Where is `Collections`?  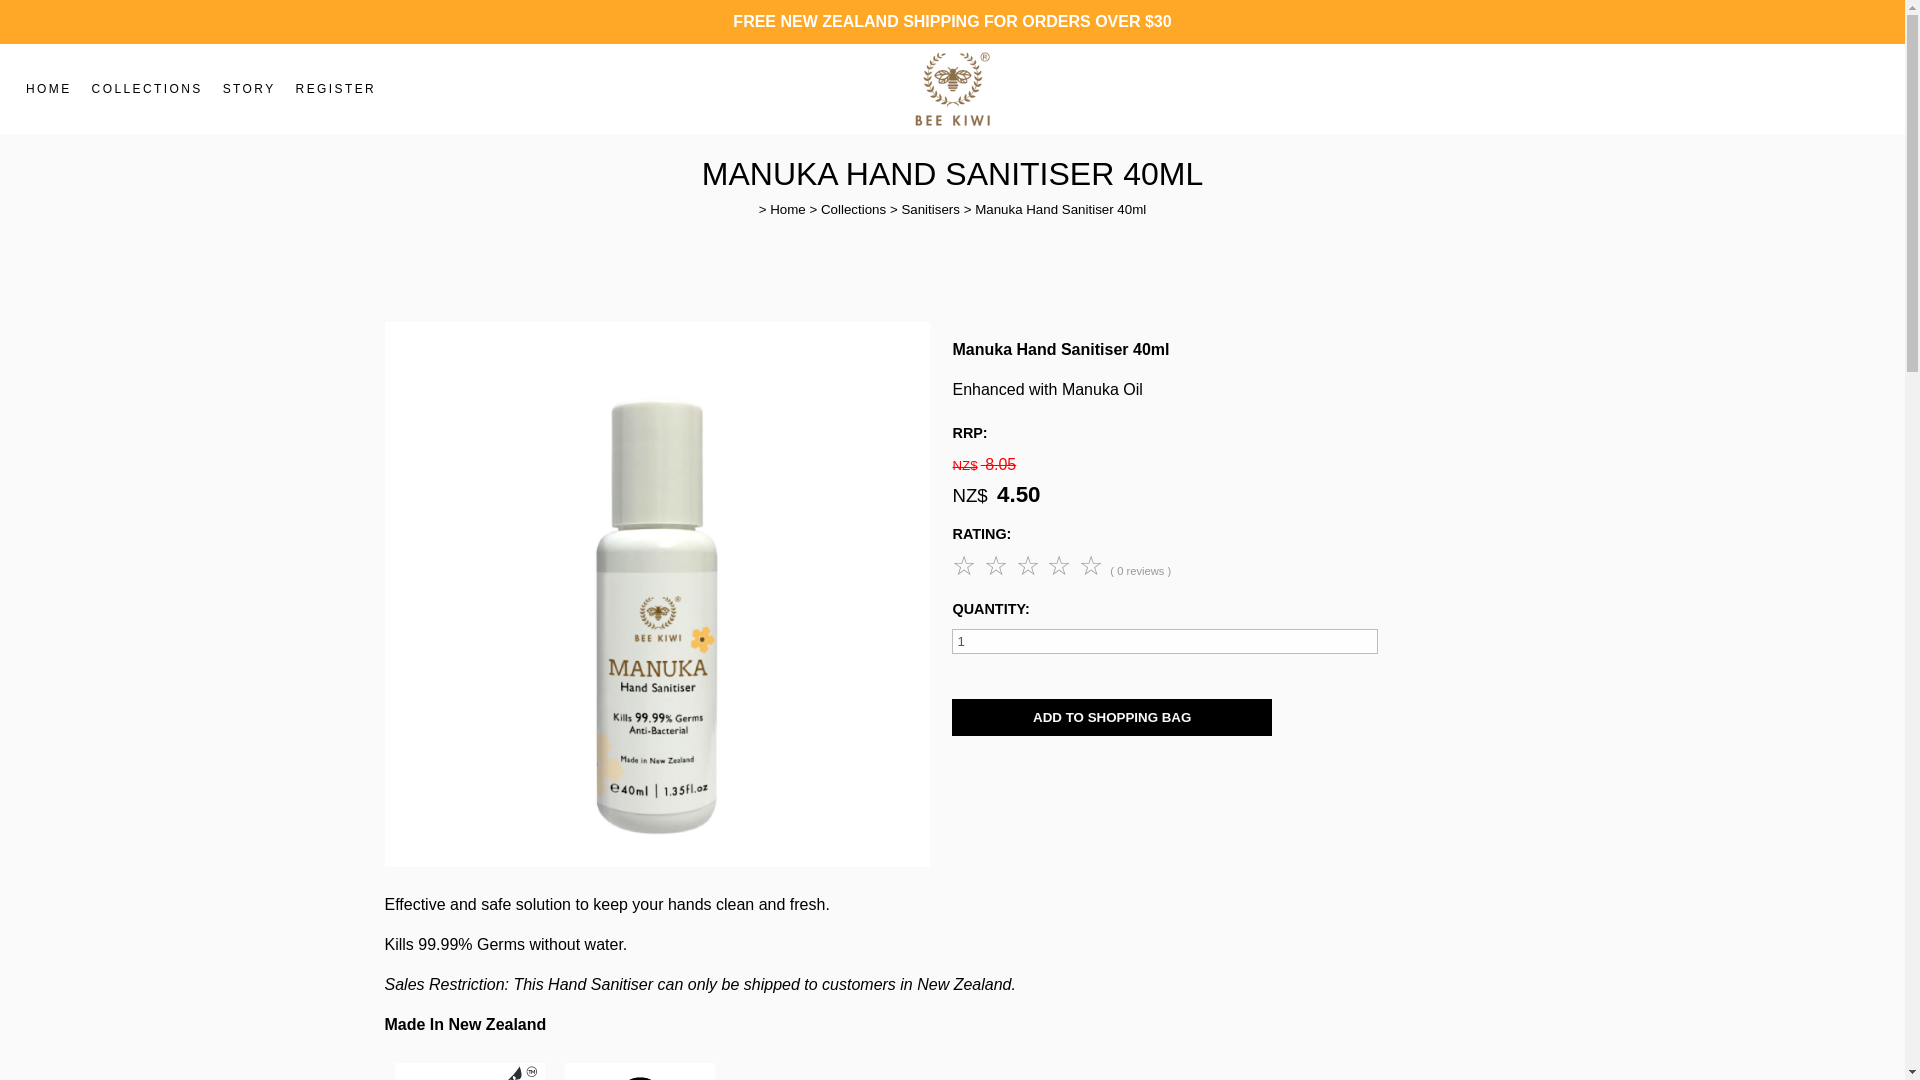
Collections is located at coordinates (853, 209).